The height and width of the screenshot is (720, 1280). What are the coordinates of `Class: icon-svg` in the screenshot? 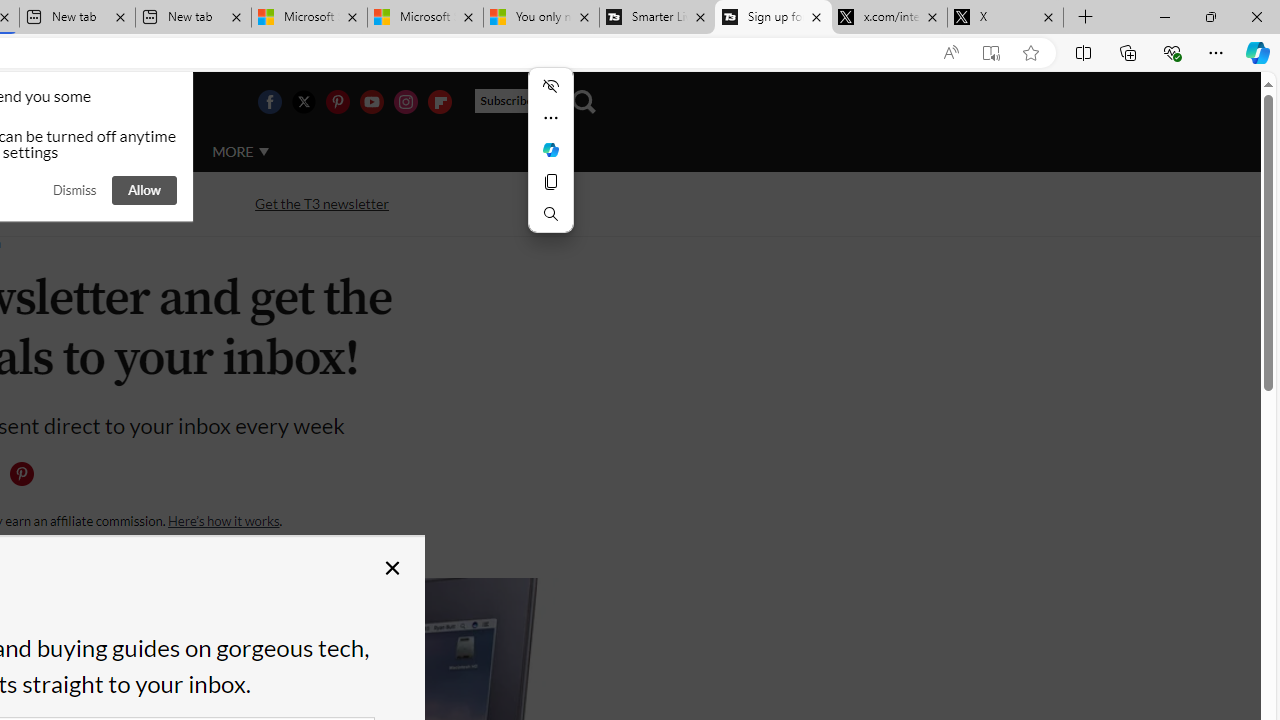 It's located at (21, 474).